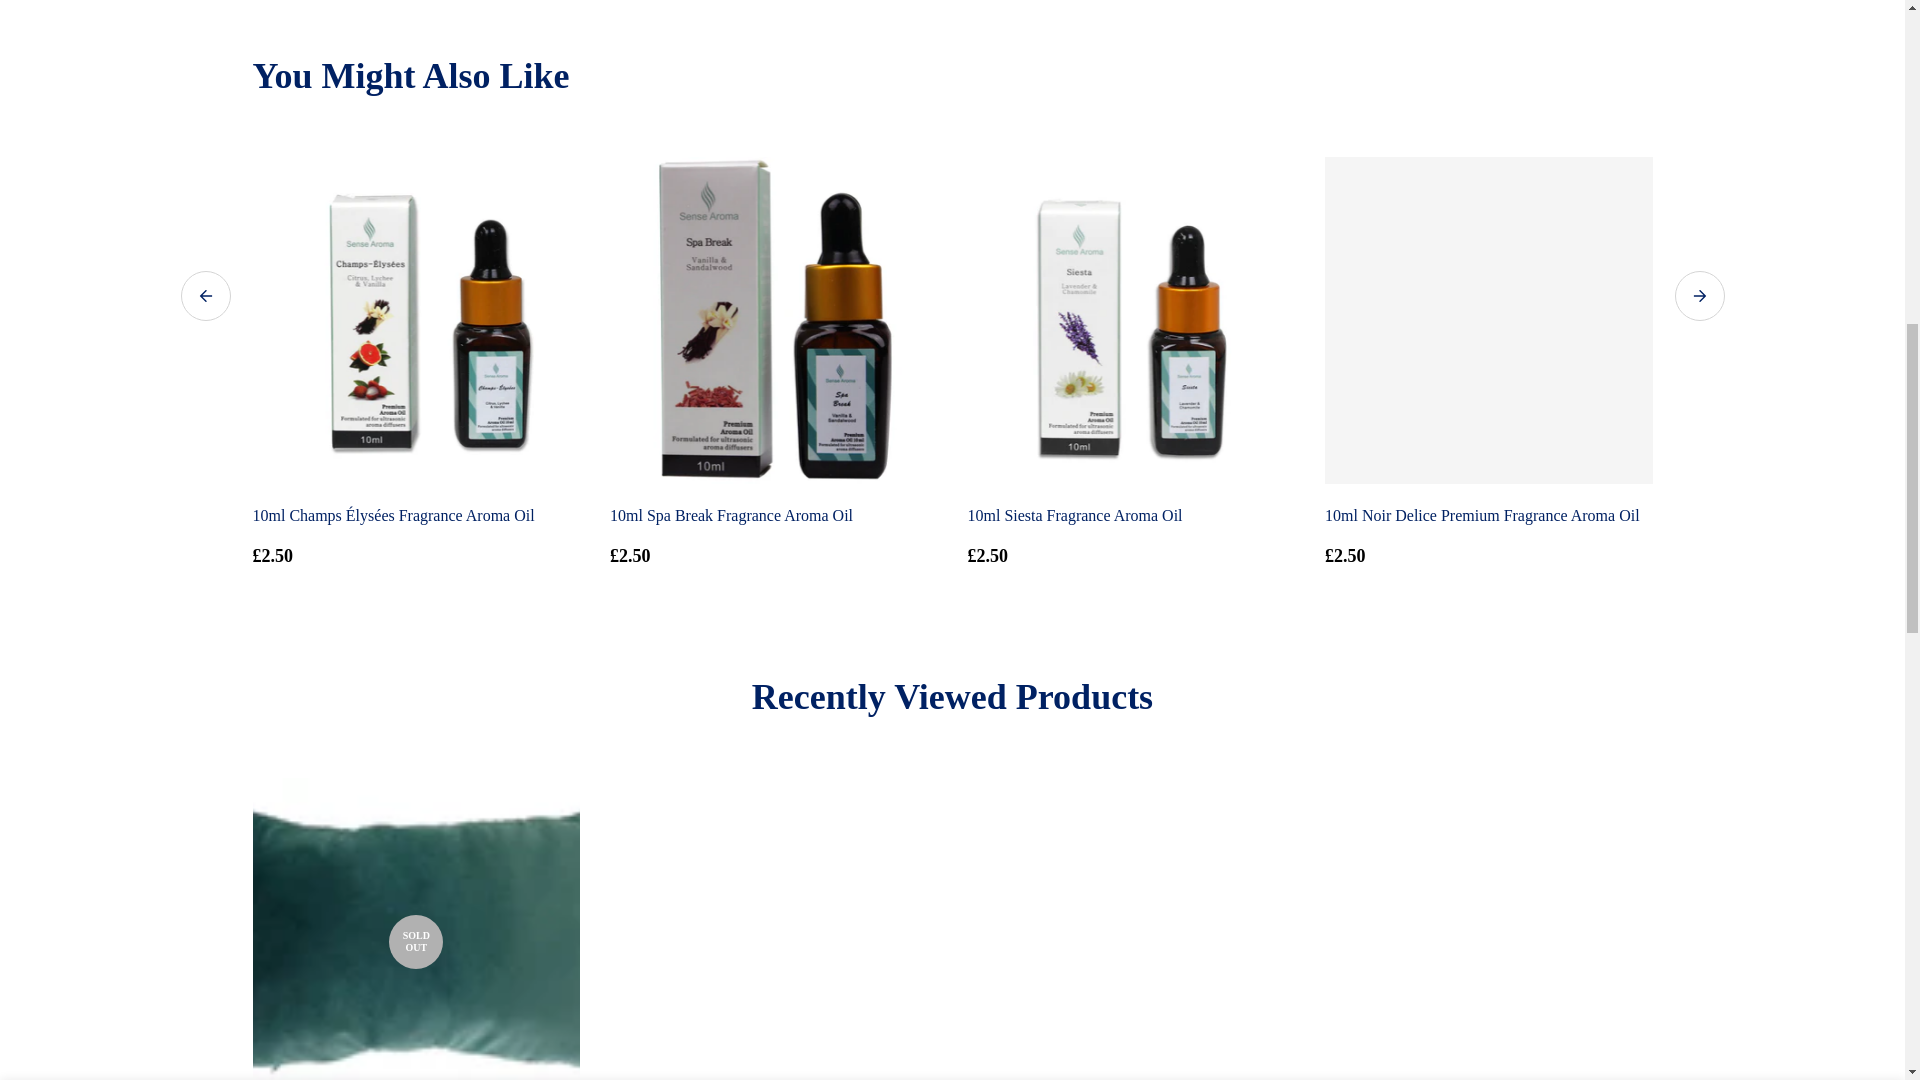 This screenshot has width=1920, height=1080. Describe the element at coordinates (1340, 36) in the screenshot. I see `1` at that location.